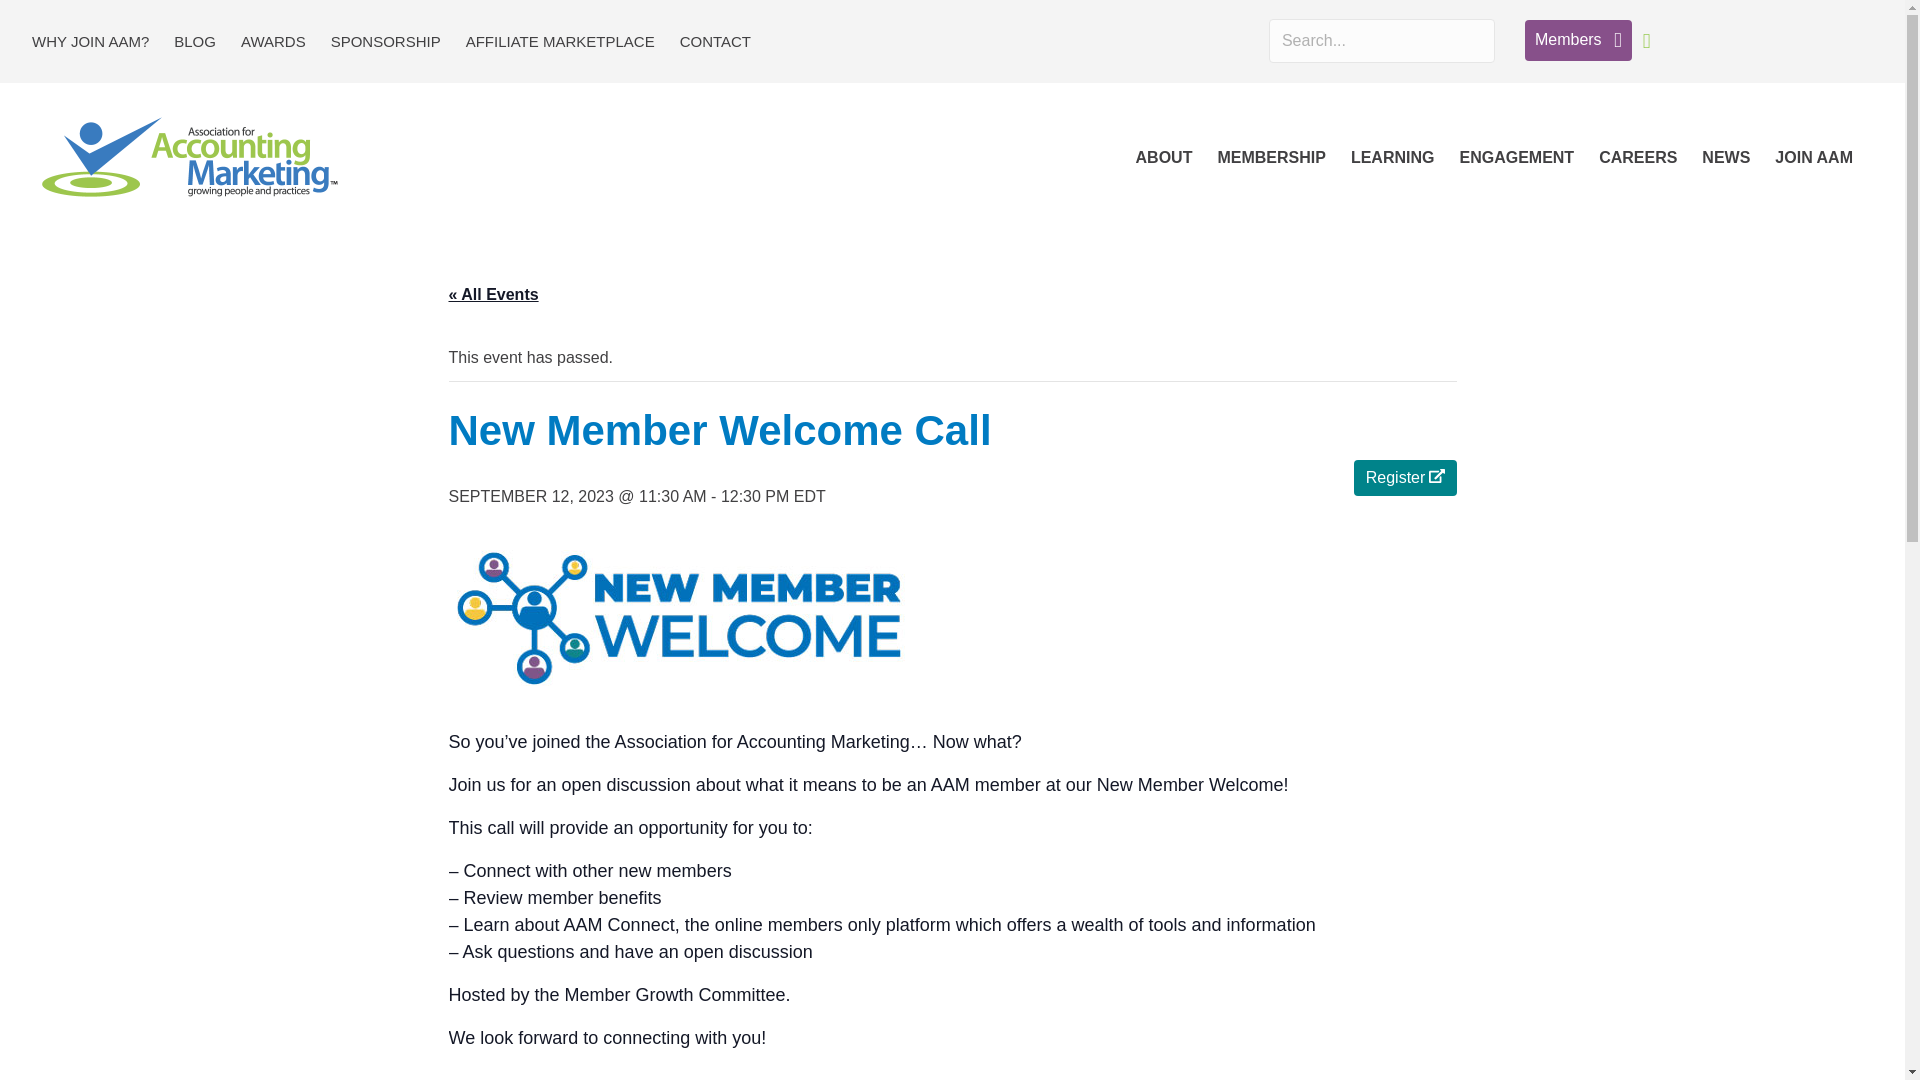  What do you see at coordinates (1392, 158) in the screenshot?
I see `LEARNING` at bounding box center [1392, 158].